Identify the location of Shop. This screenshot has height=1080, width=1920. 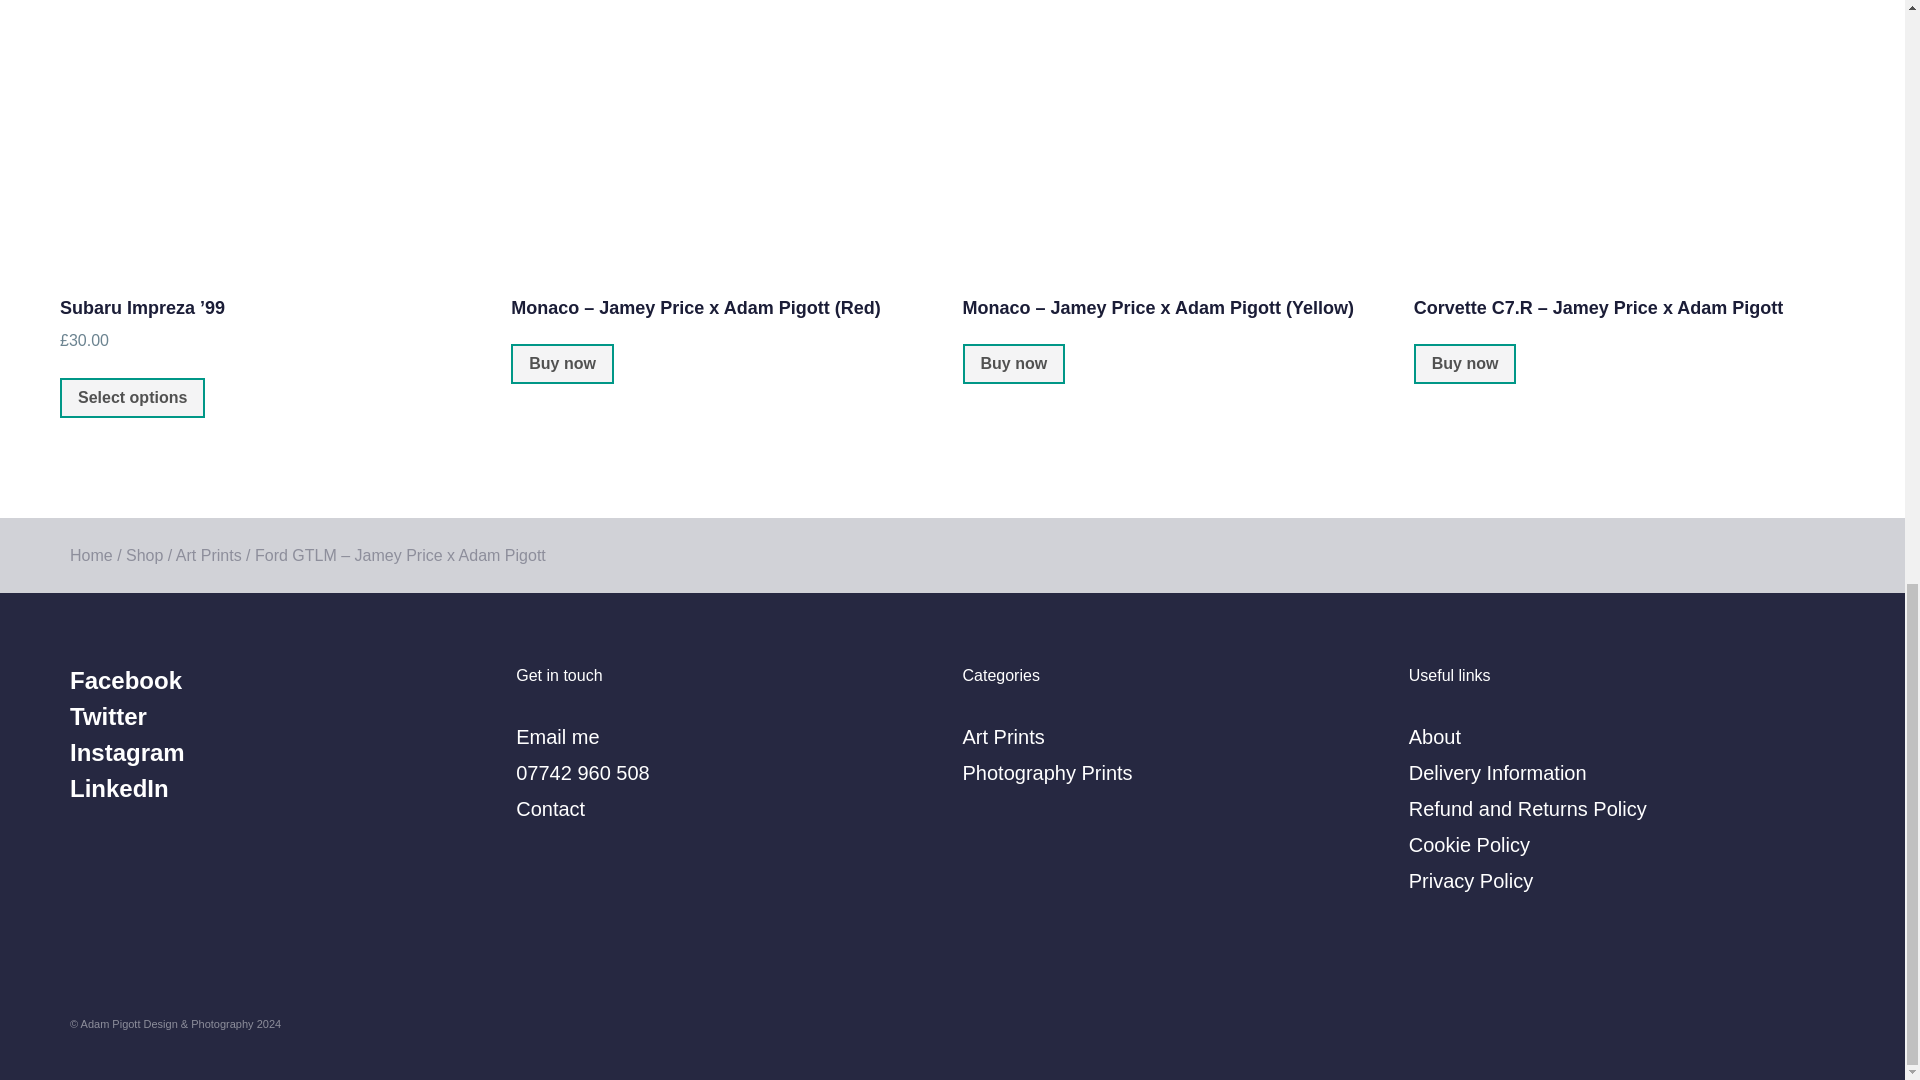
(144, 554).